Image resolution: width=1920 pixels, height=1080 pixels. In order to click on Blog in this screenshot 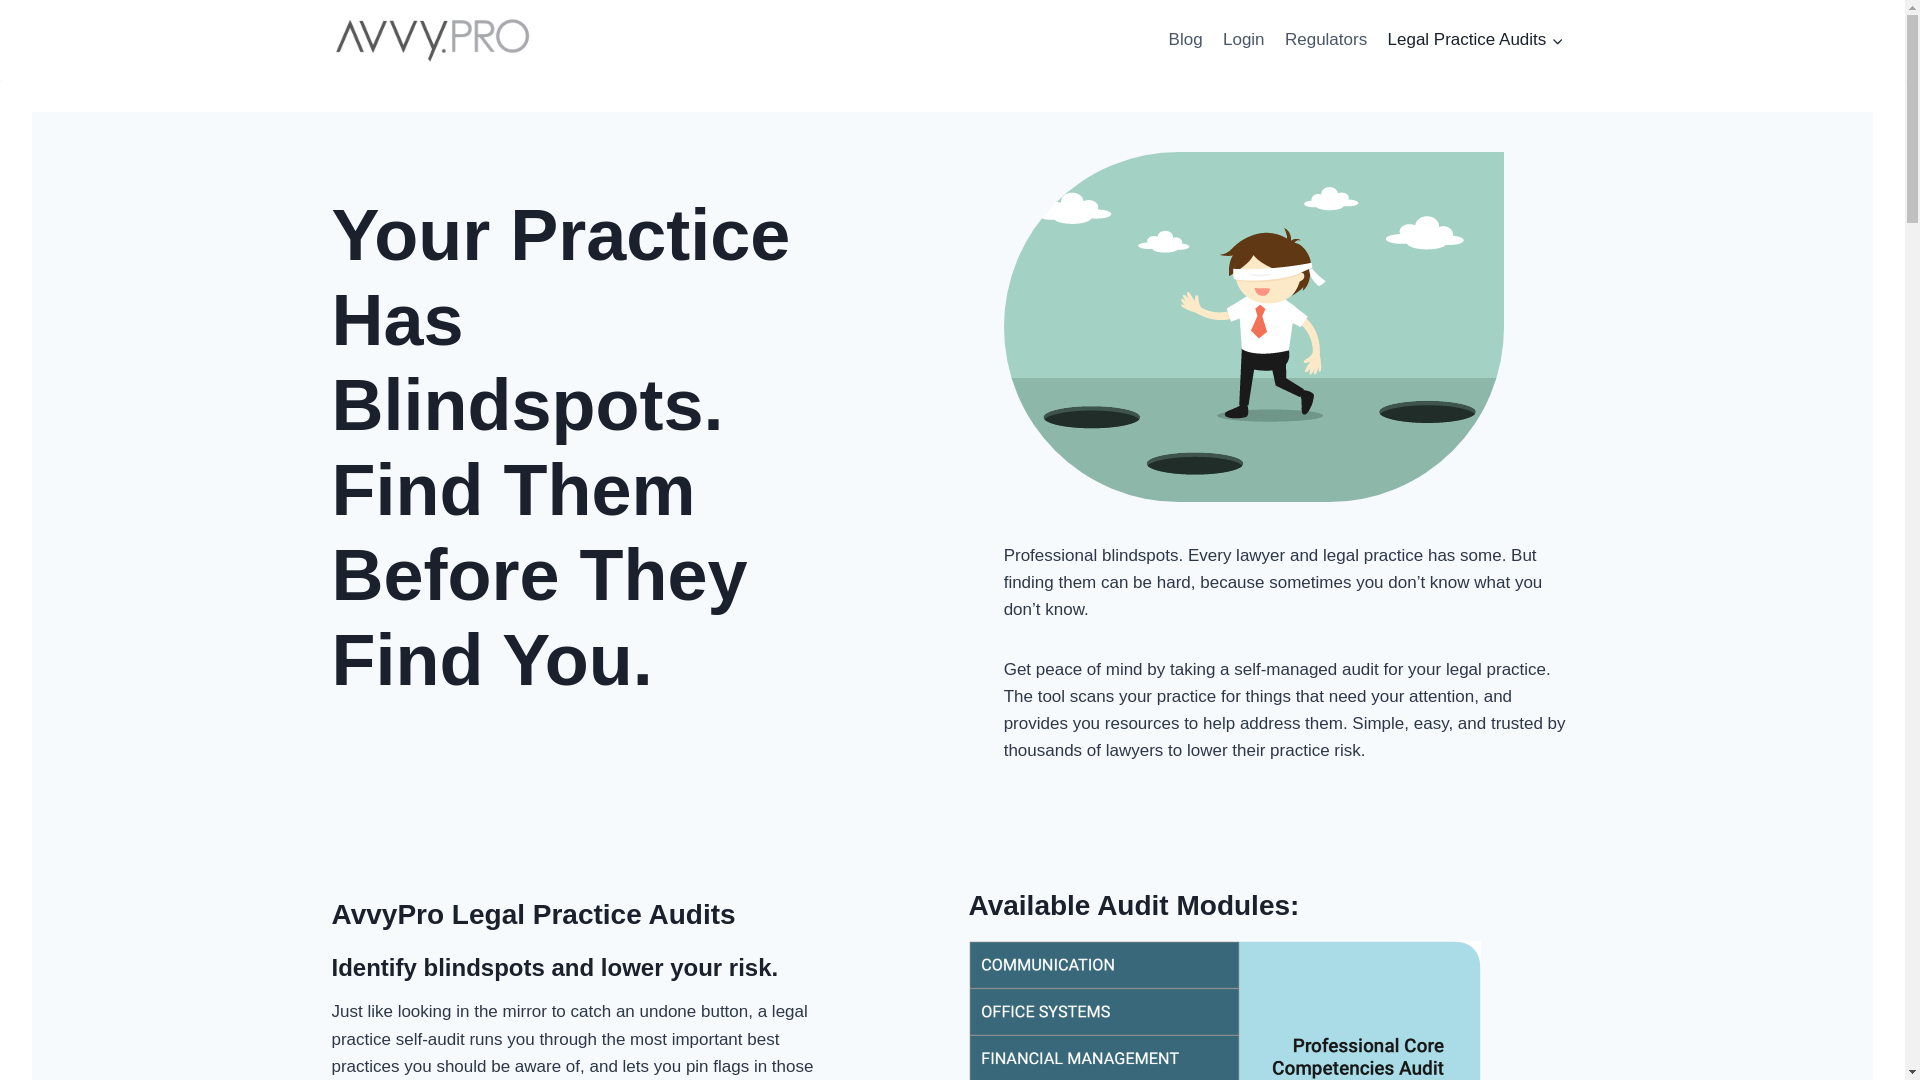, I will do `click(1184, 40)`.